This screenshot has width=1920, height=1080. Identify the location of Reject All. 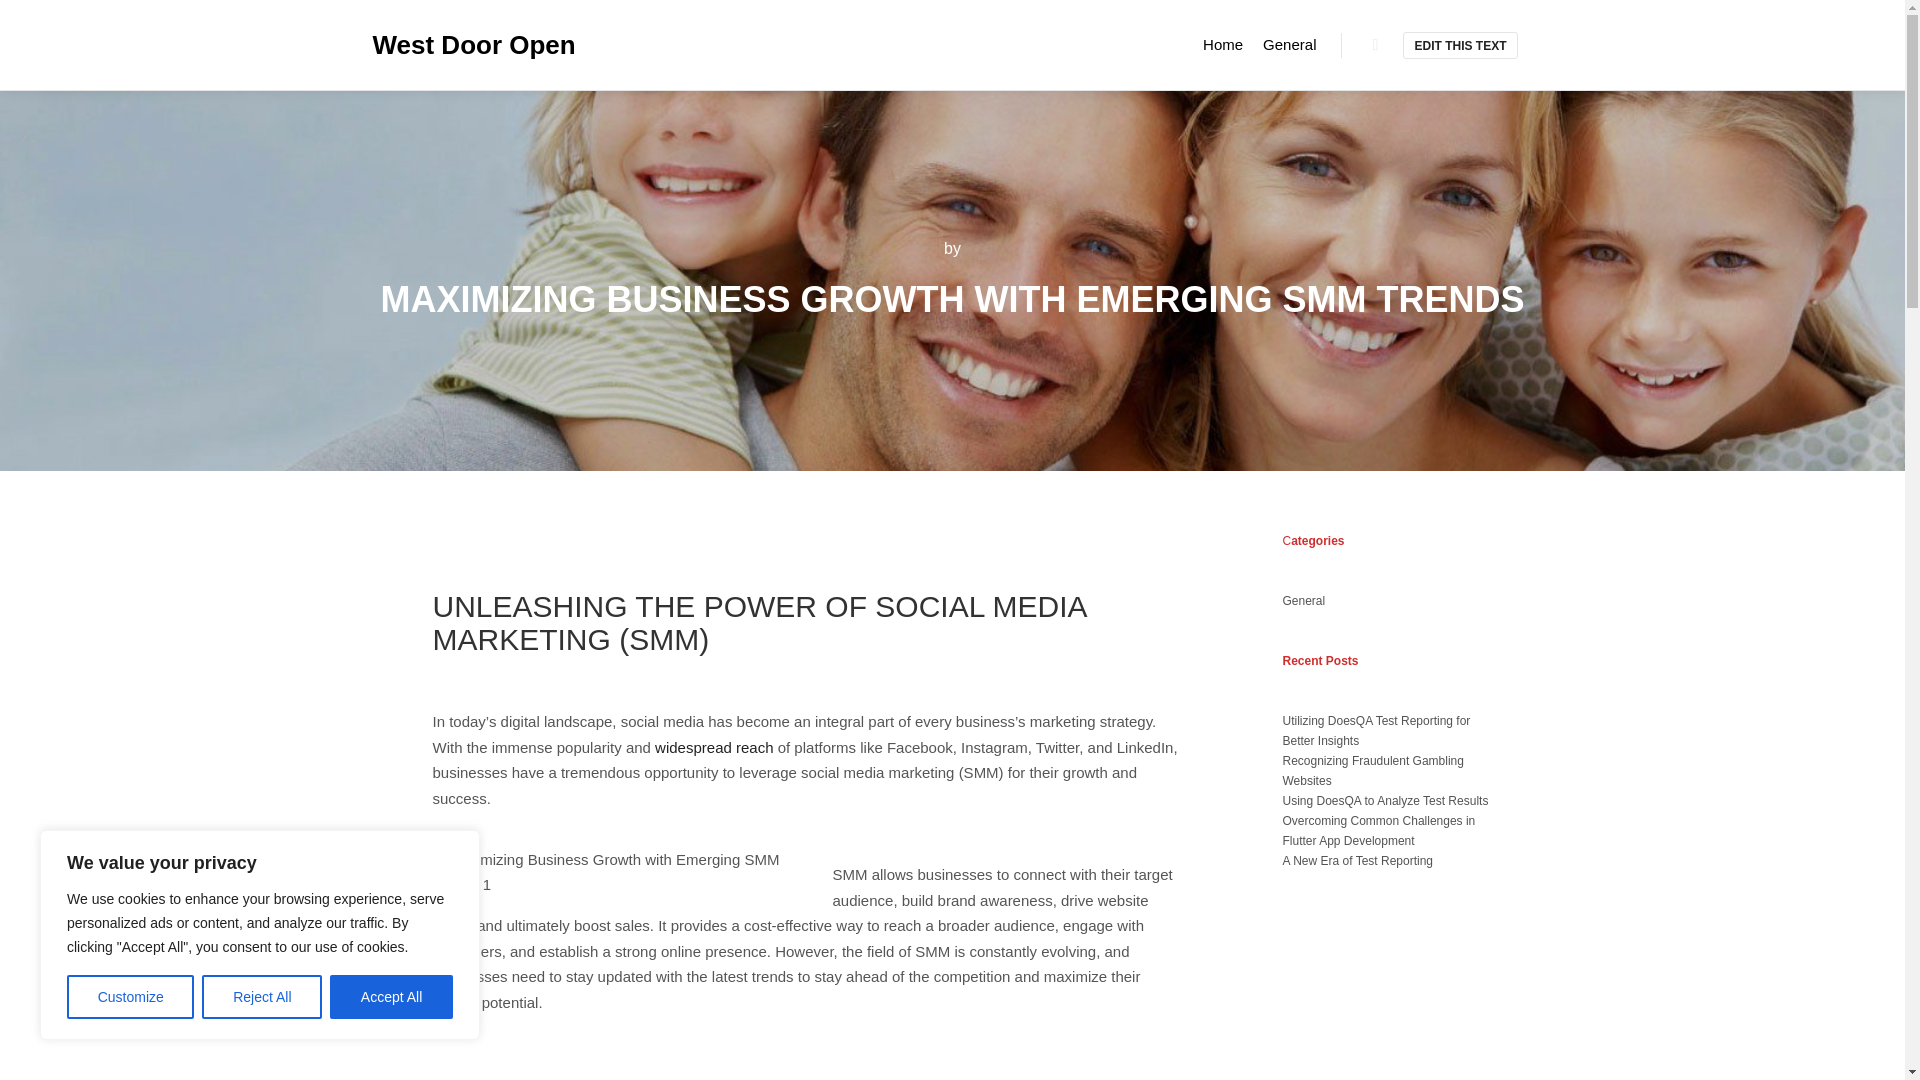
(262, 997).